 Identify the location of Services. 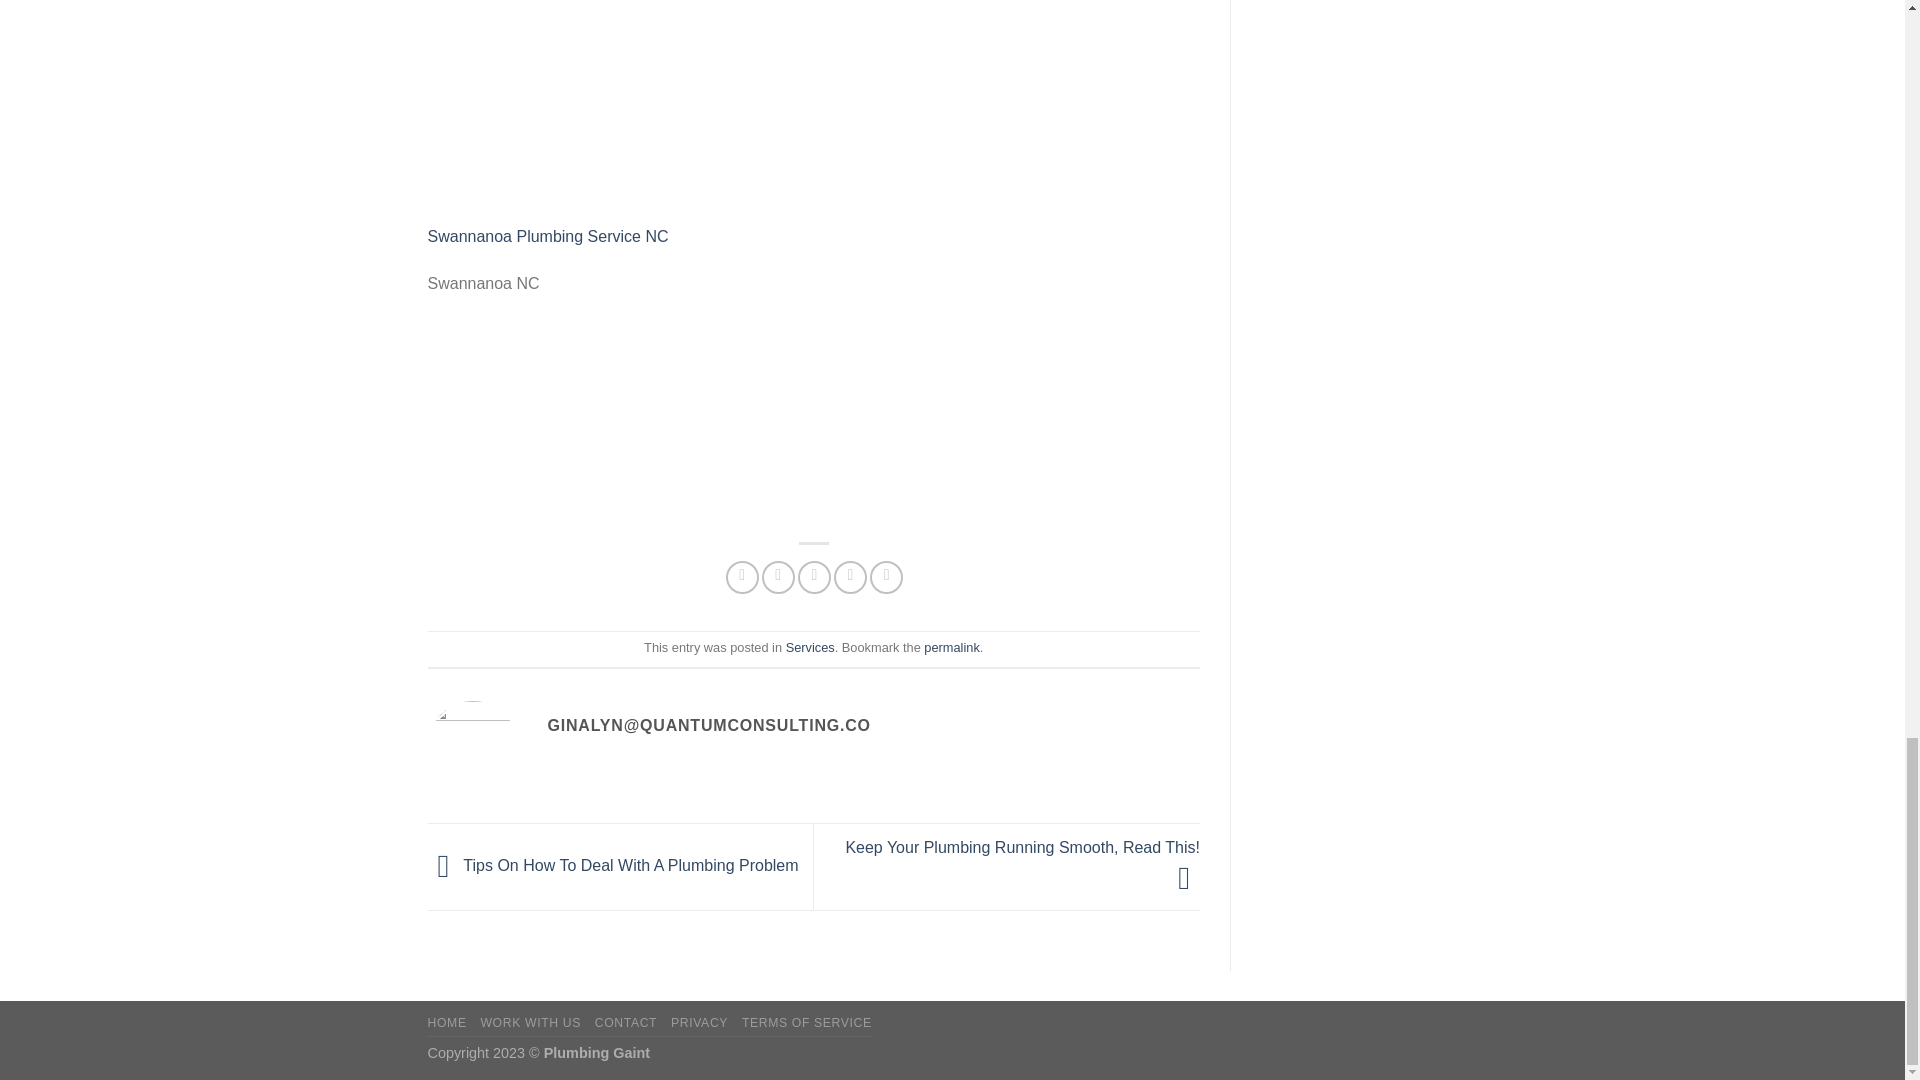
(810, 647).